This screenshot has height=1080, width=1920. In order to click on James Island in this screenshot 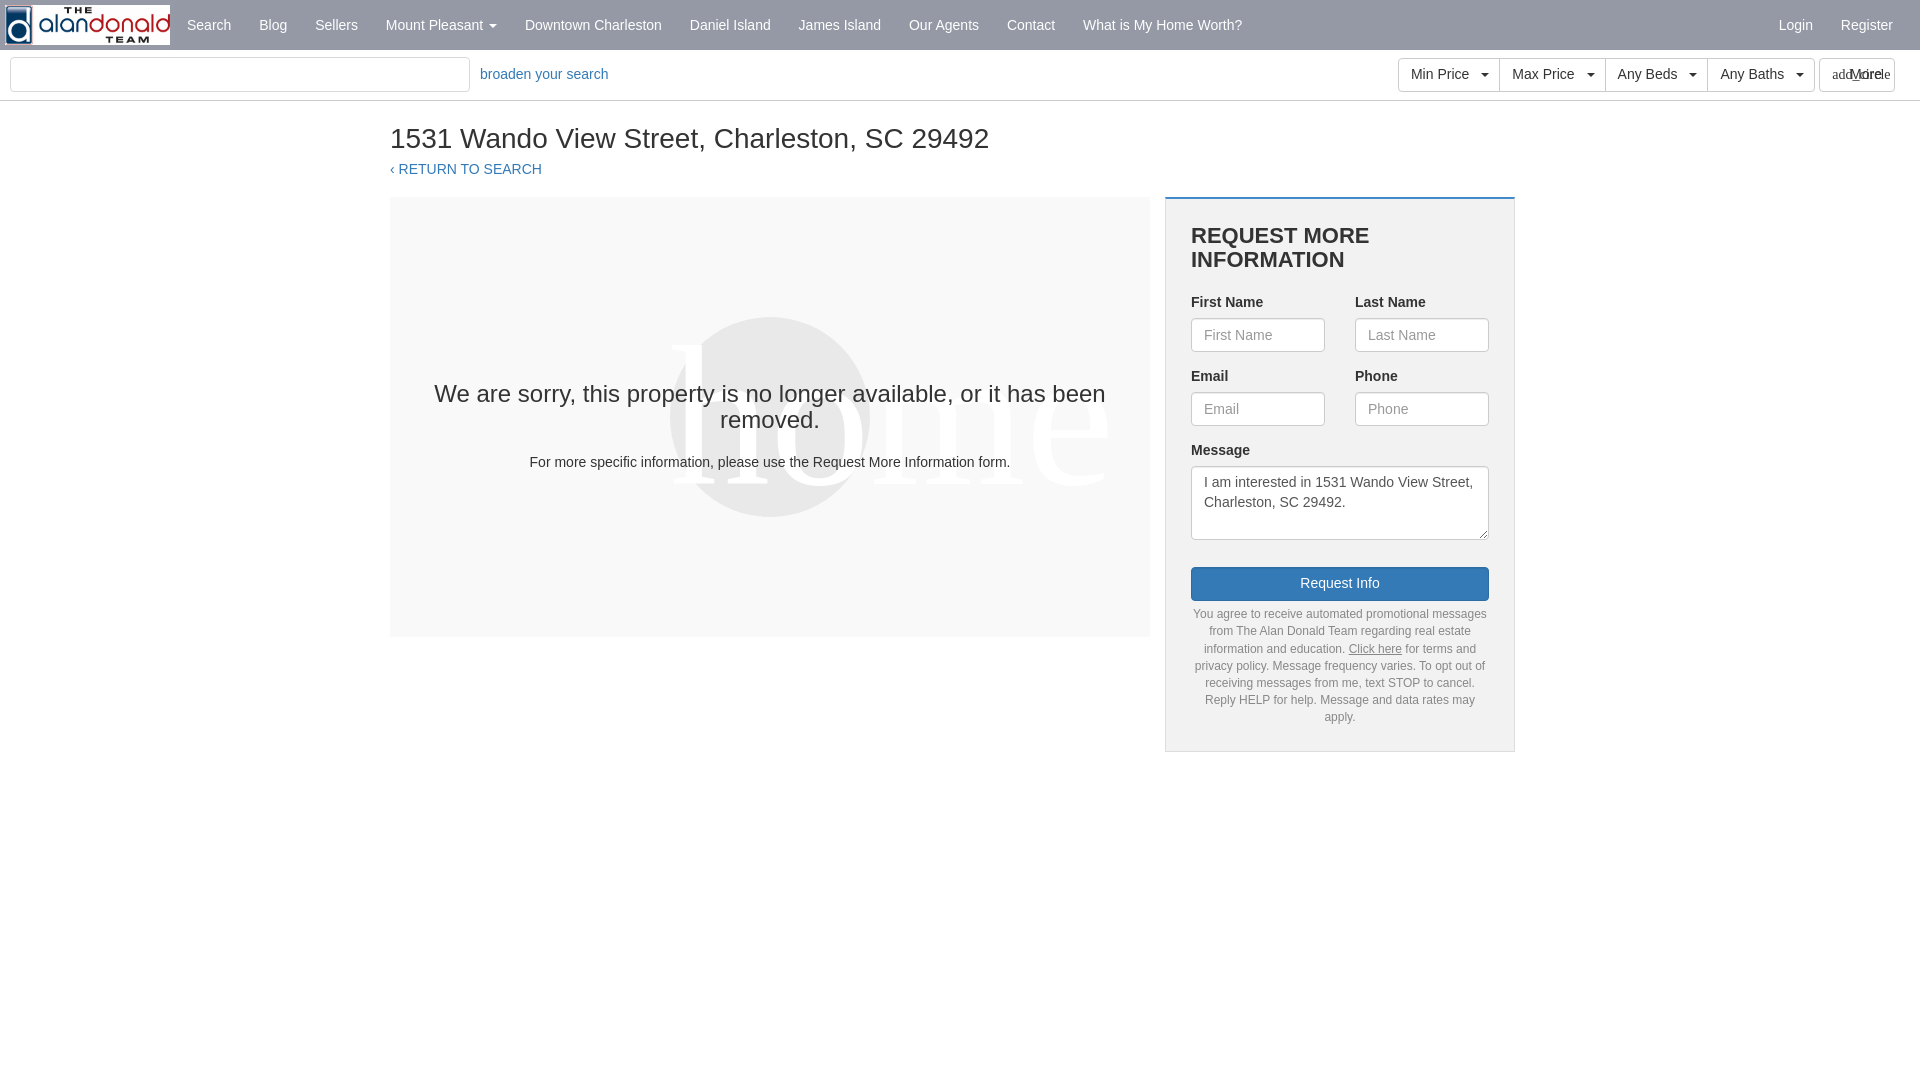, I will do `click(840, 24)`.